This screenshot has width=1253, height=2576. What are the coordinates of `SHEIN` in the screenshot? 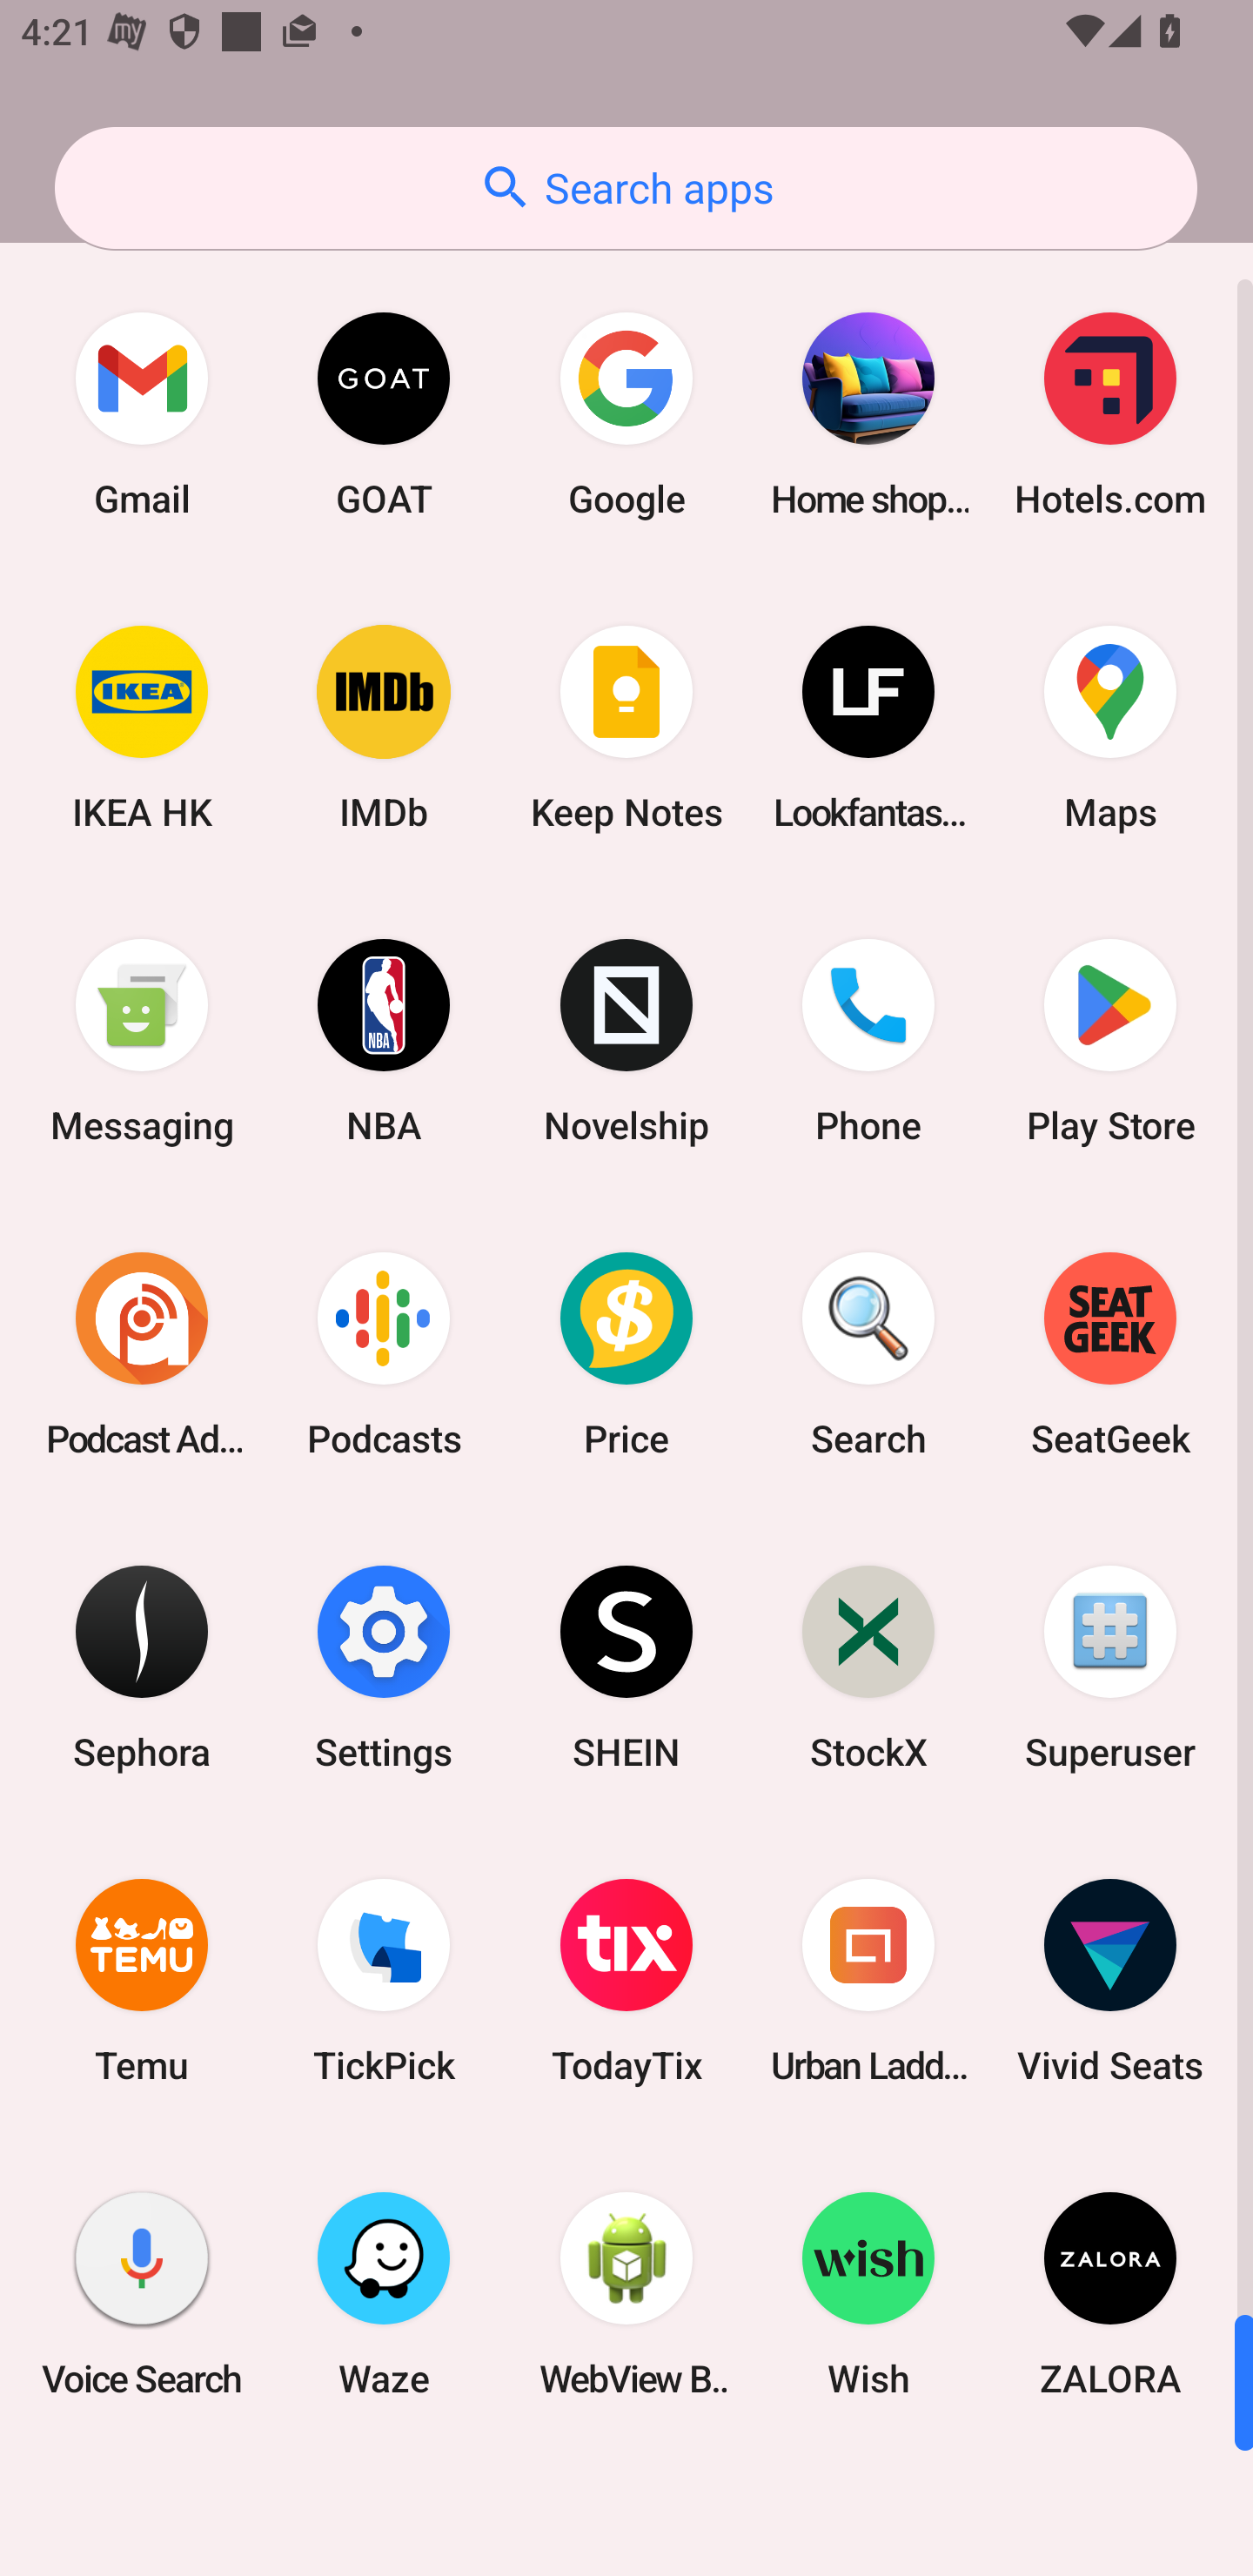 It's located at (626, 1666).